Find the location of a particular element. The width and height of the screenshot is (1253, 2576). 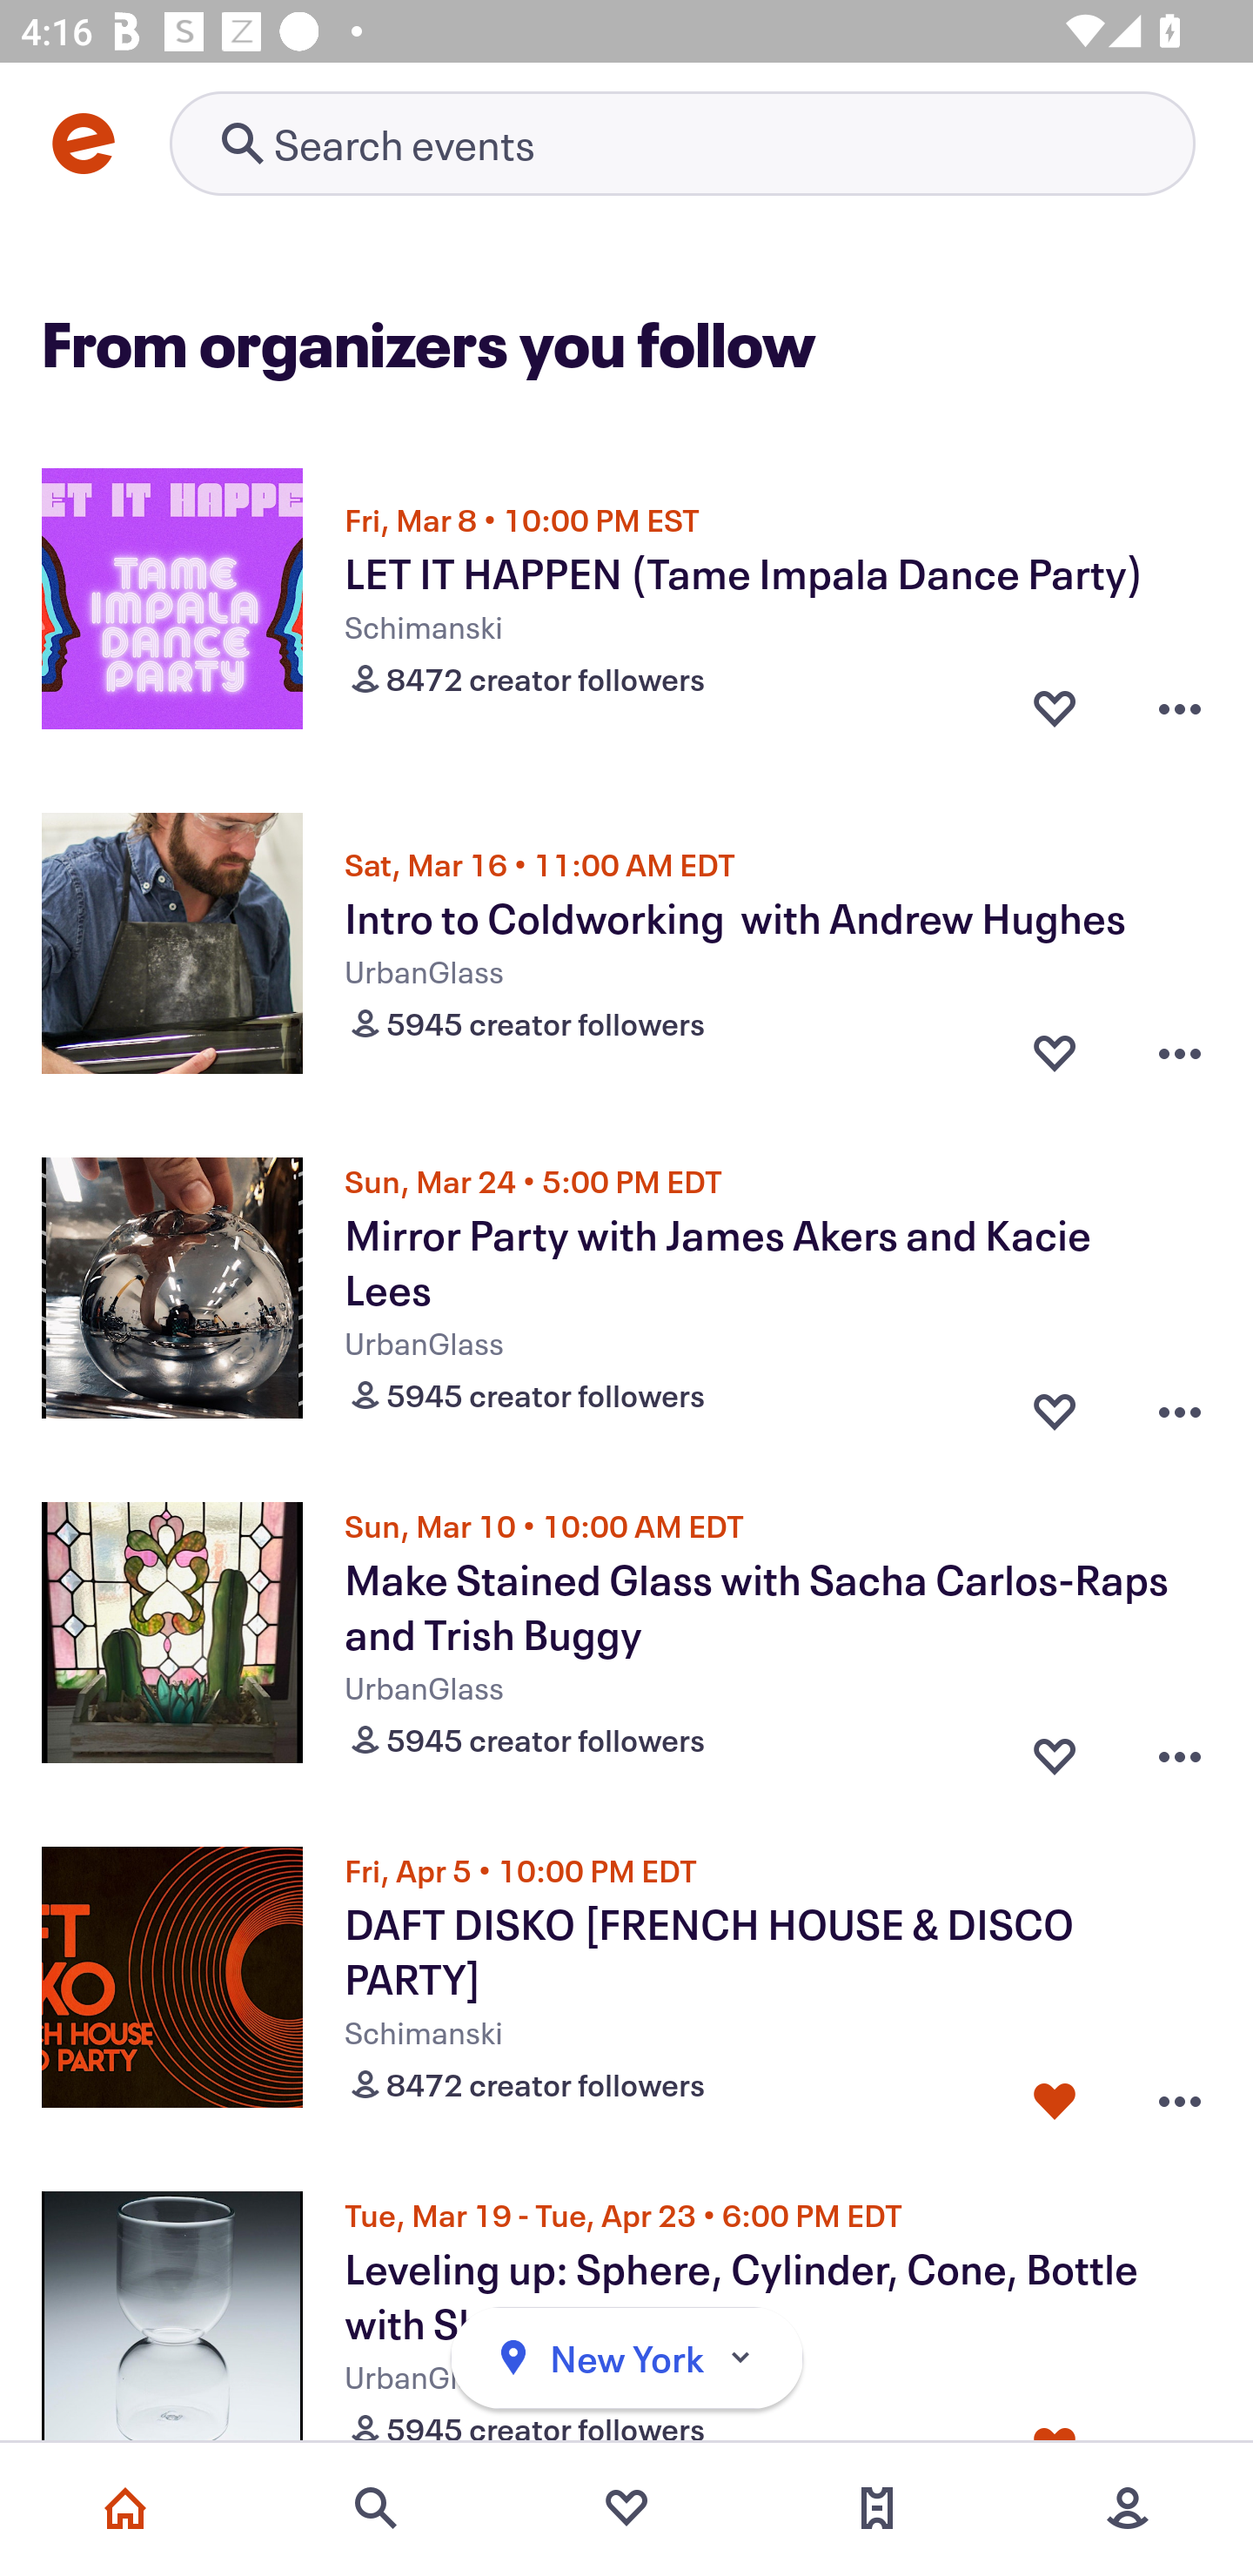

Favorite button is located at coordinates (1055, 708).